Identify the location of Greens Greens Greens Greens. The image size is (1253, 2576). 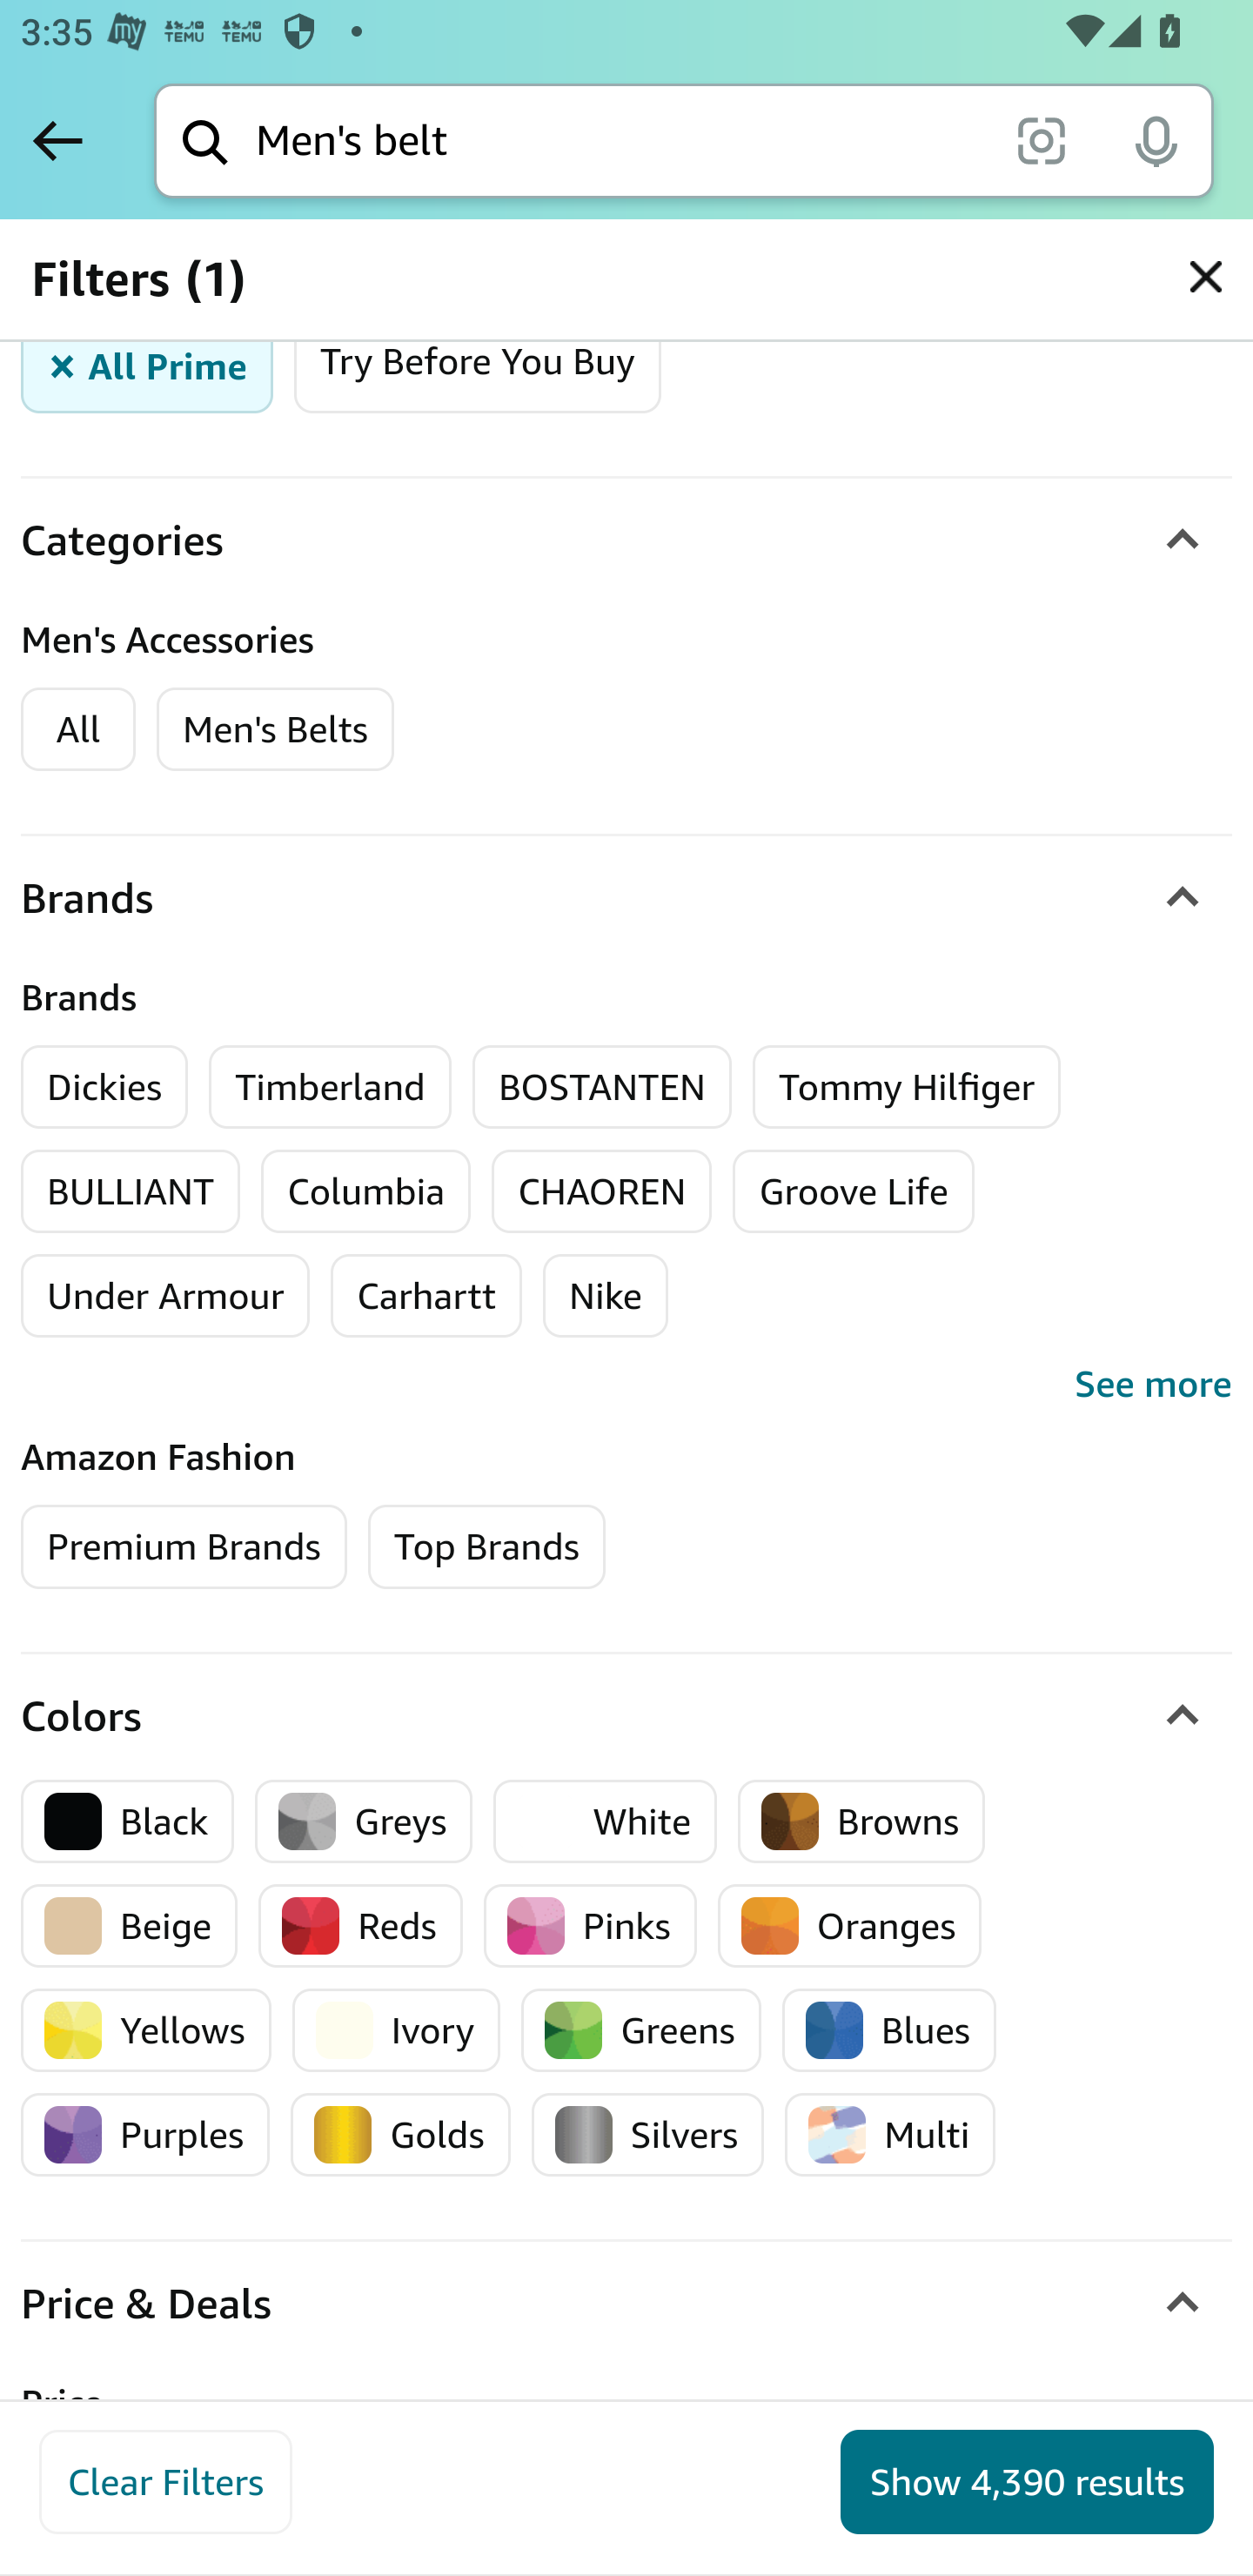
(640, 2029).